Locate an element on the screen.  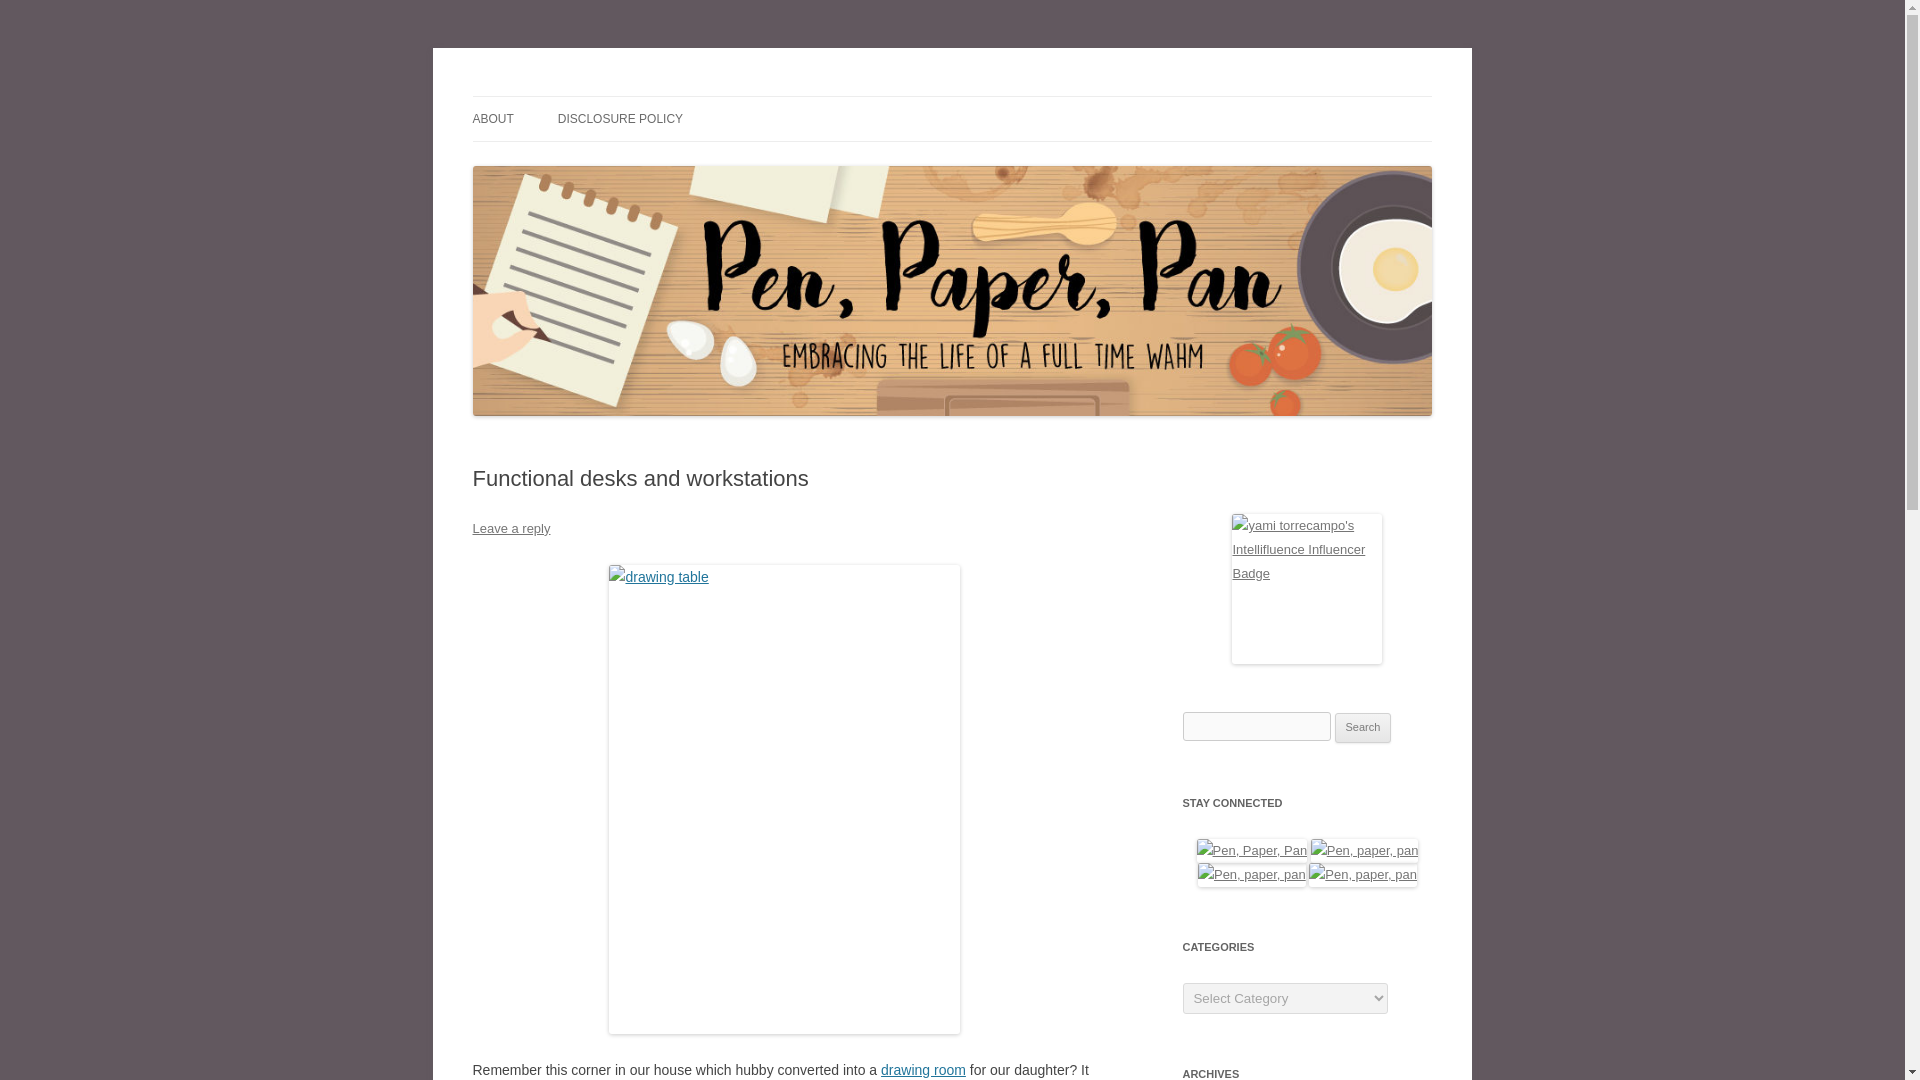
drawing room is located at coordinates (923, 1069).